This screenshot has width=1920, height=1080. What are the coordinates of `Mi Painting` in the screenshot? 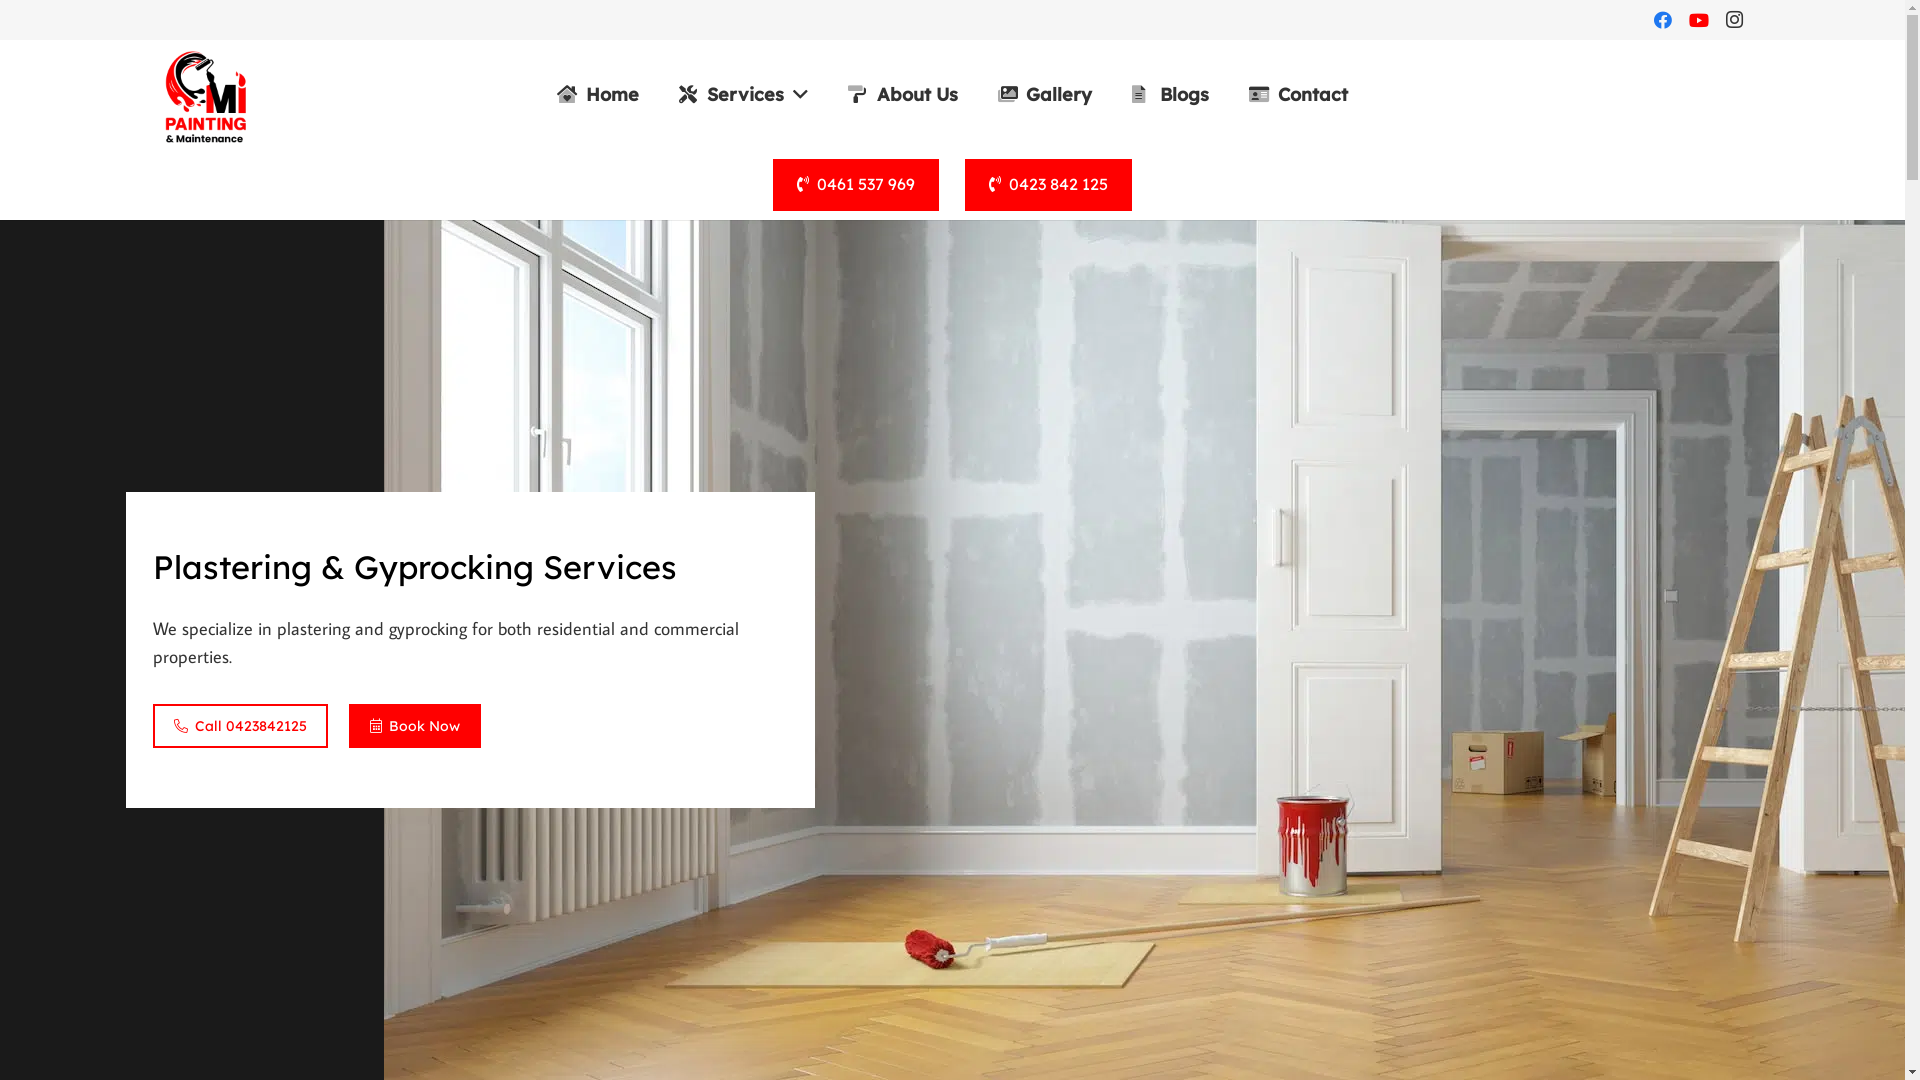 It's located at (838, 1029).